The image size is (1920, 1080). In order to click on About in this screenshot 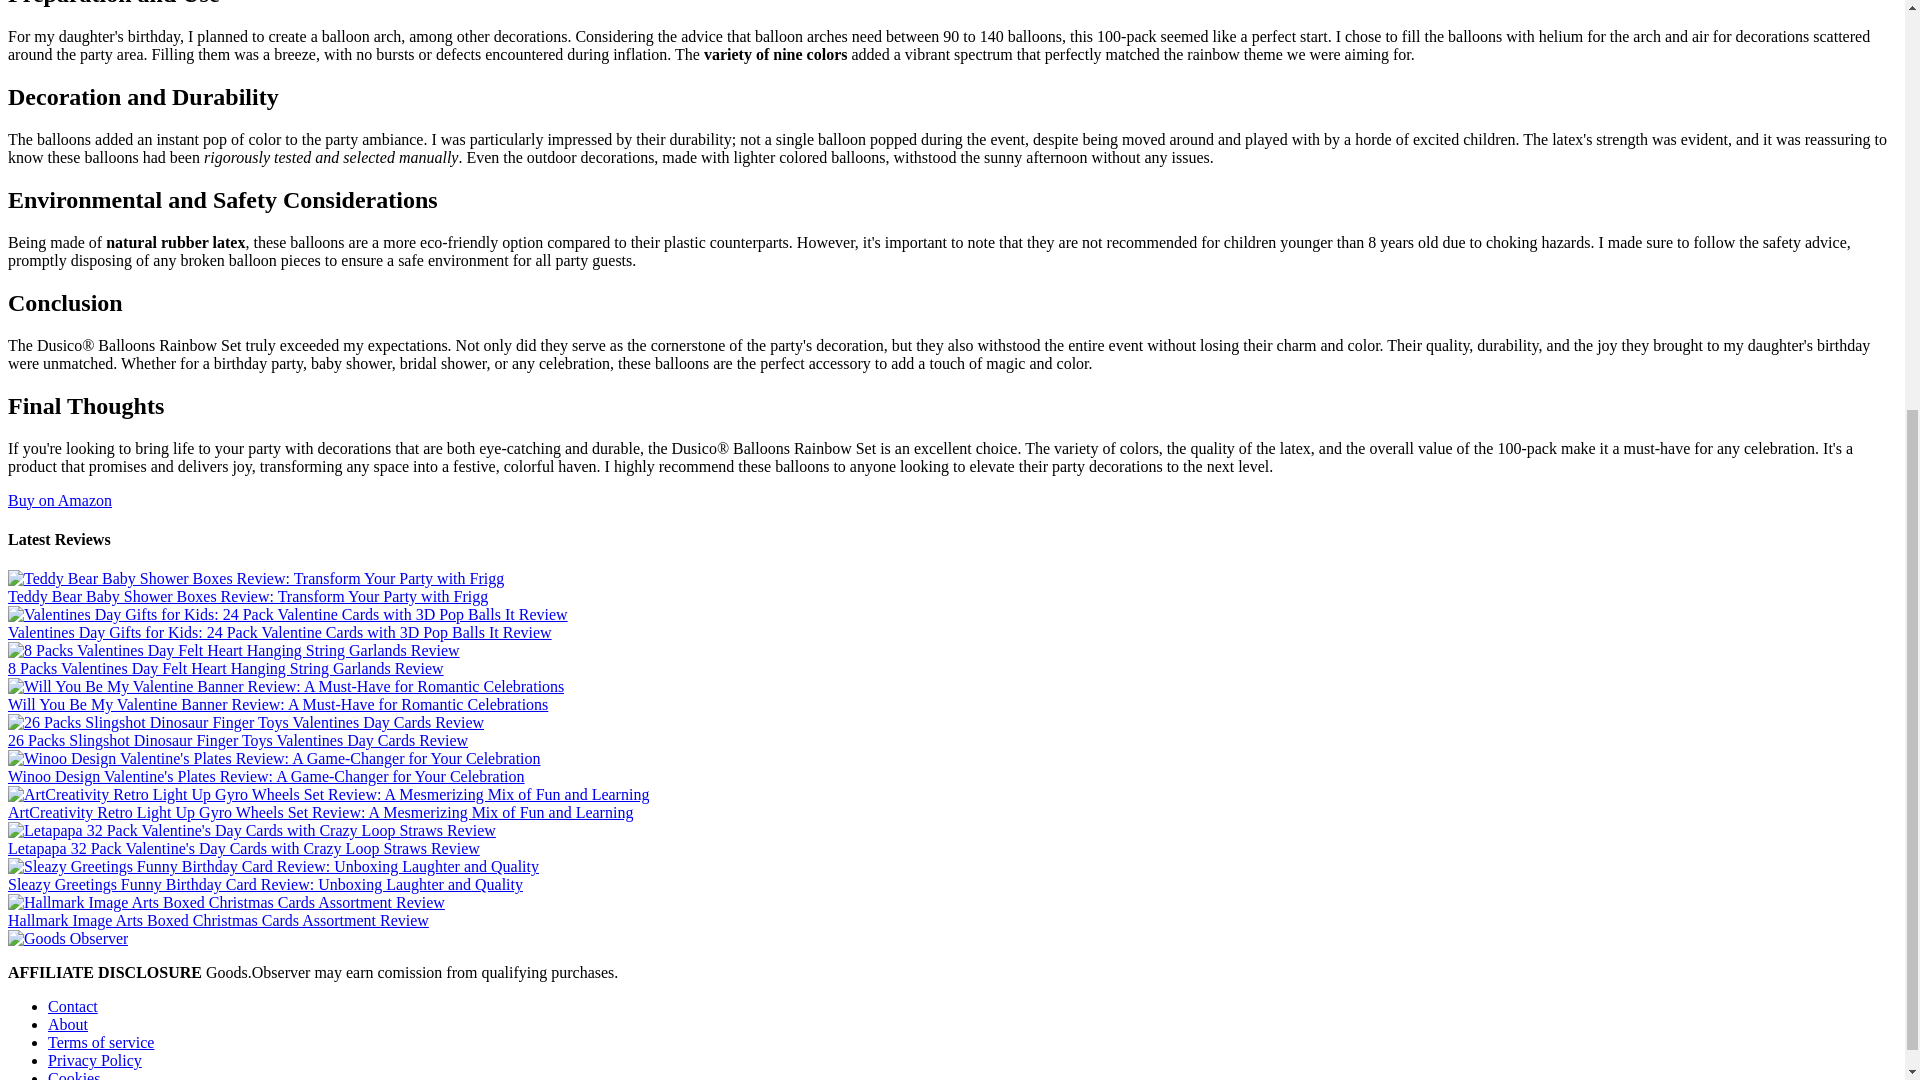, I will do `click(68, 1024)`.